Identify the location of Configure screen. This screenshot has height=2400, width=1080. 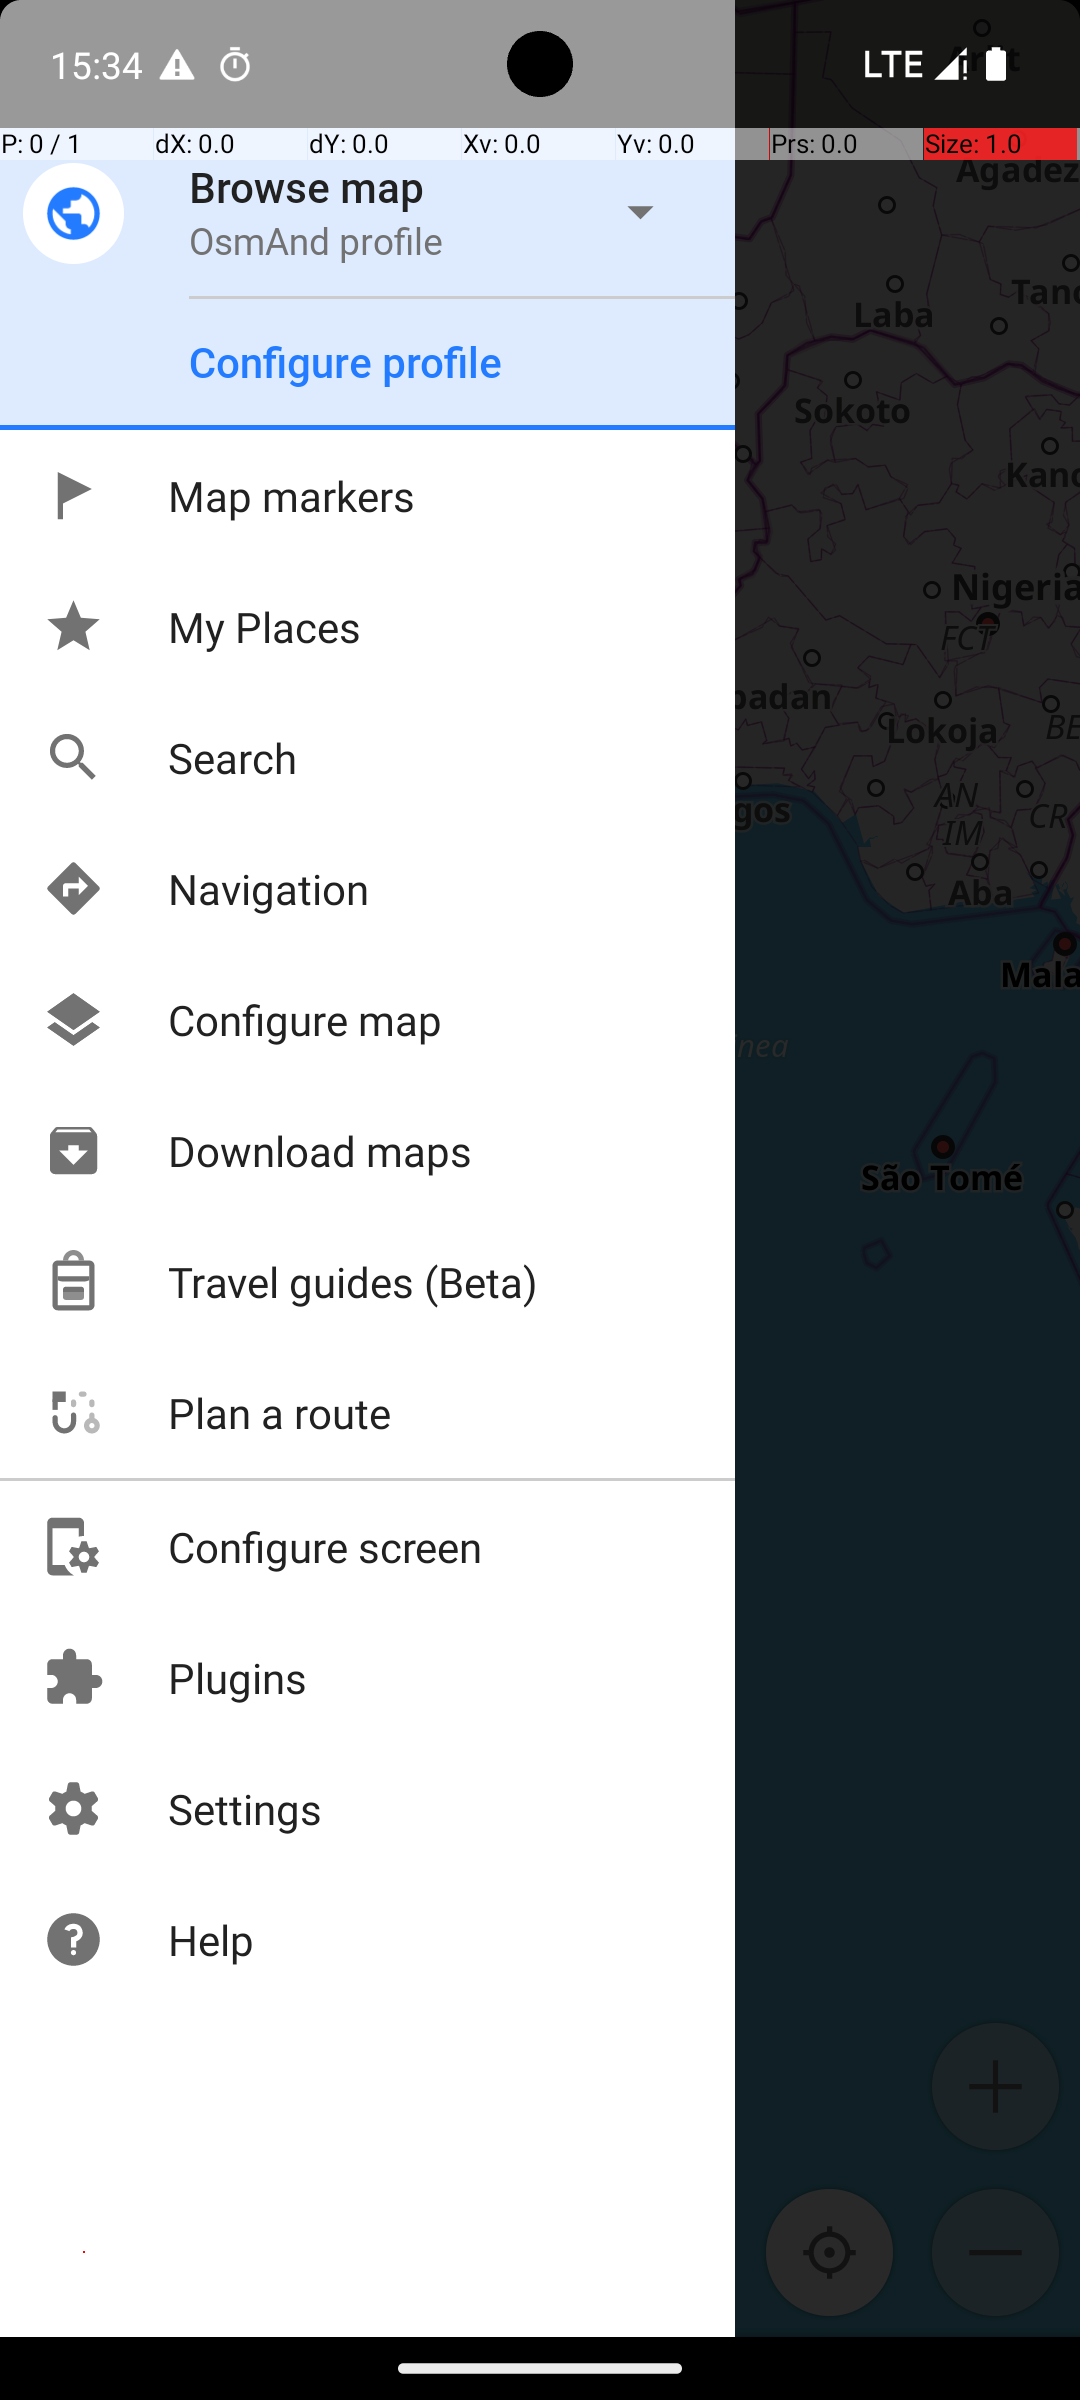
(262, 1546).